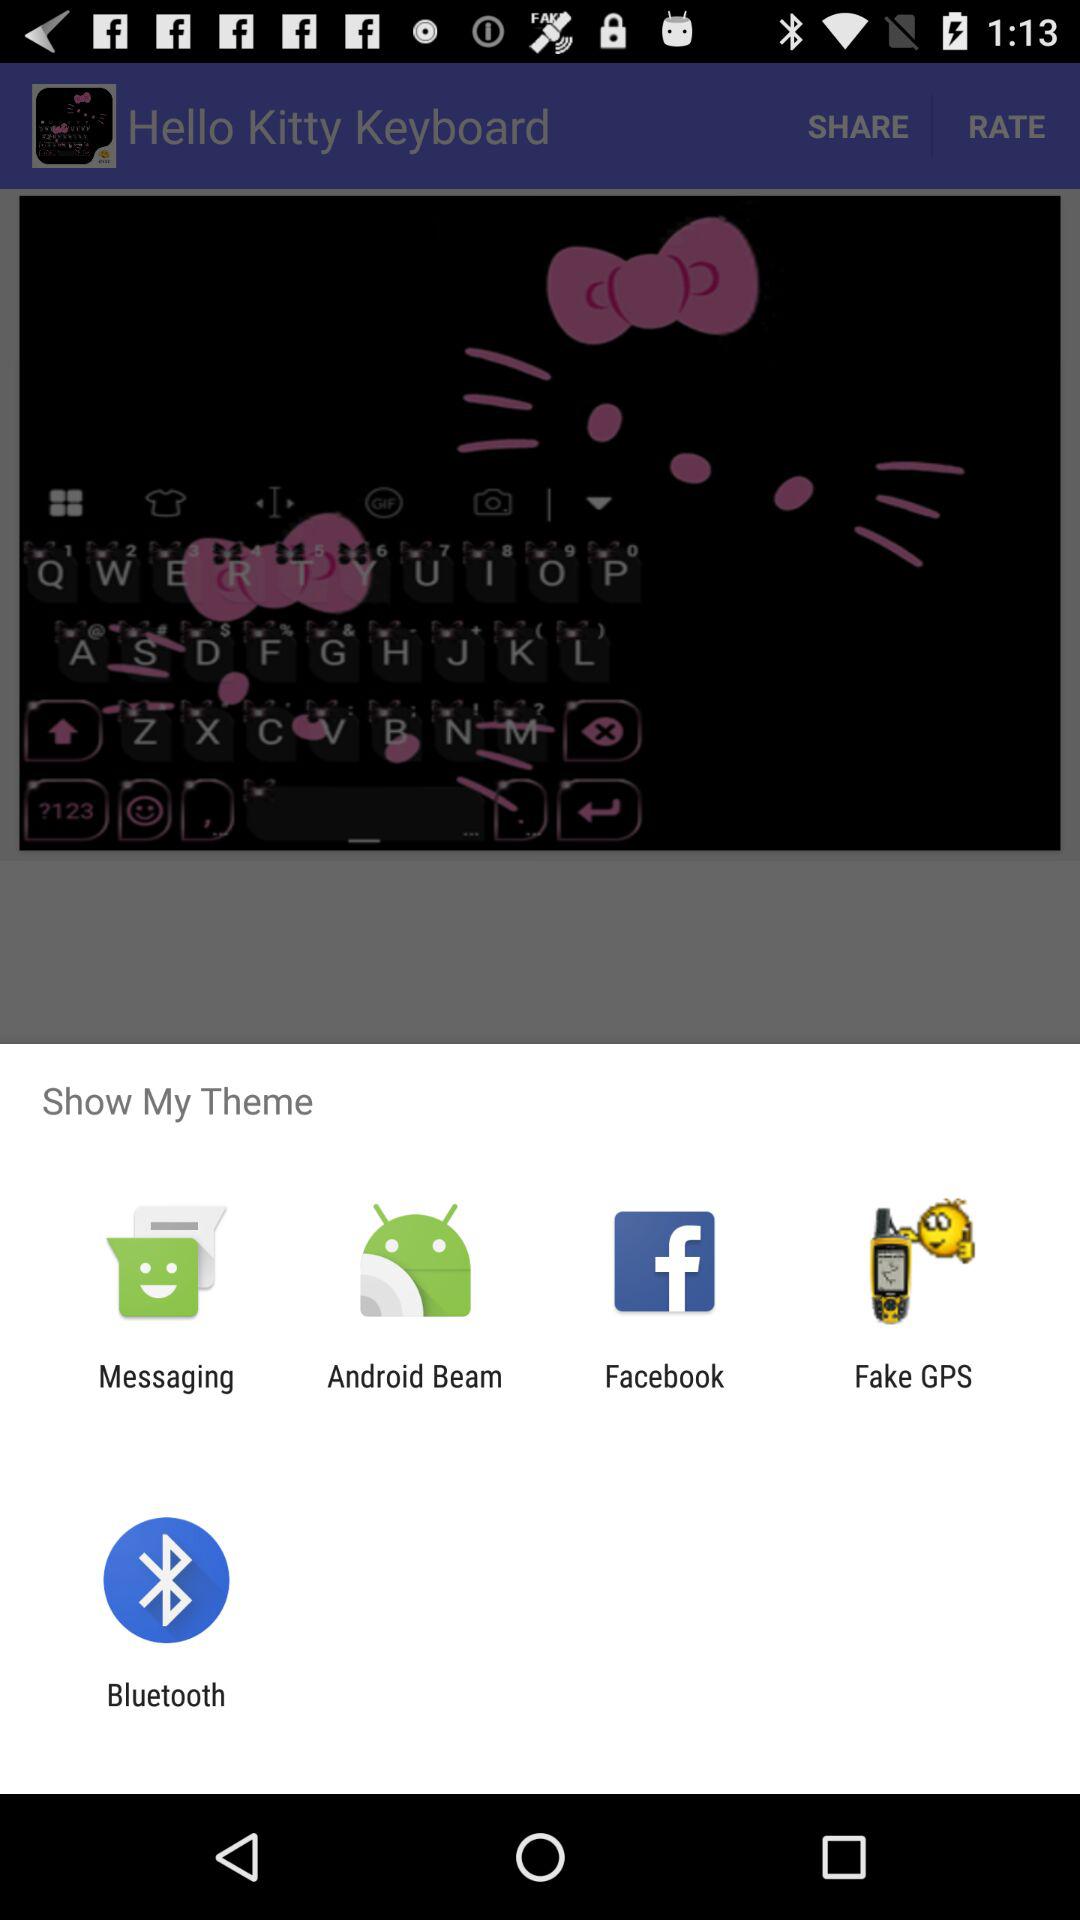 The height and width of the screenshot is (1920, 1080). Describe the element at coordinates (414, 1393) in the screenshot. I see `flip until android beam item` at that location.